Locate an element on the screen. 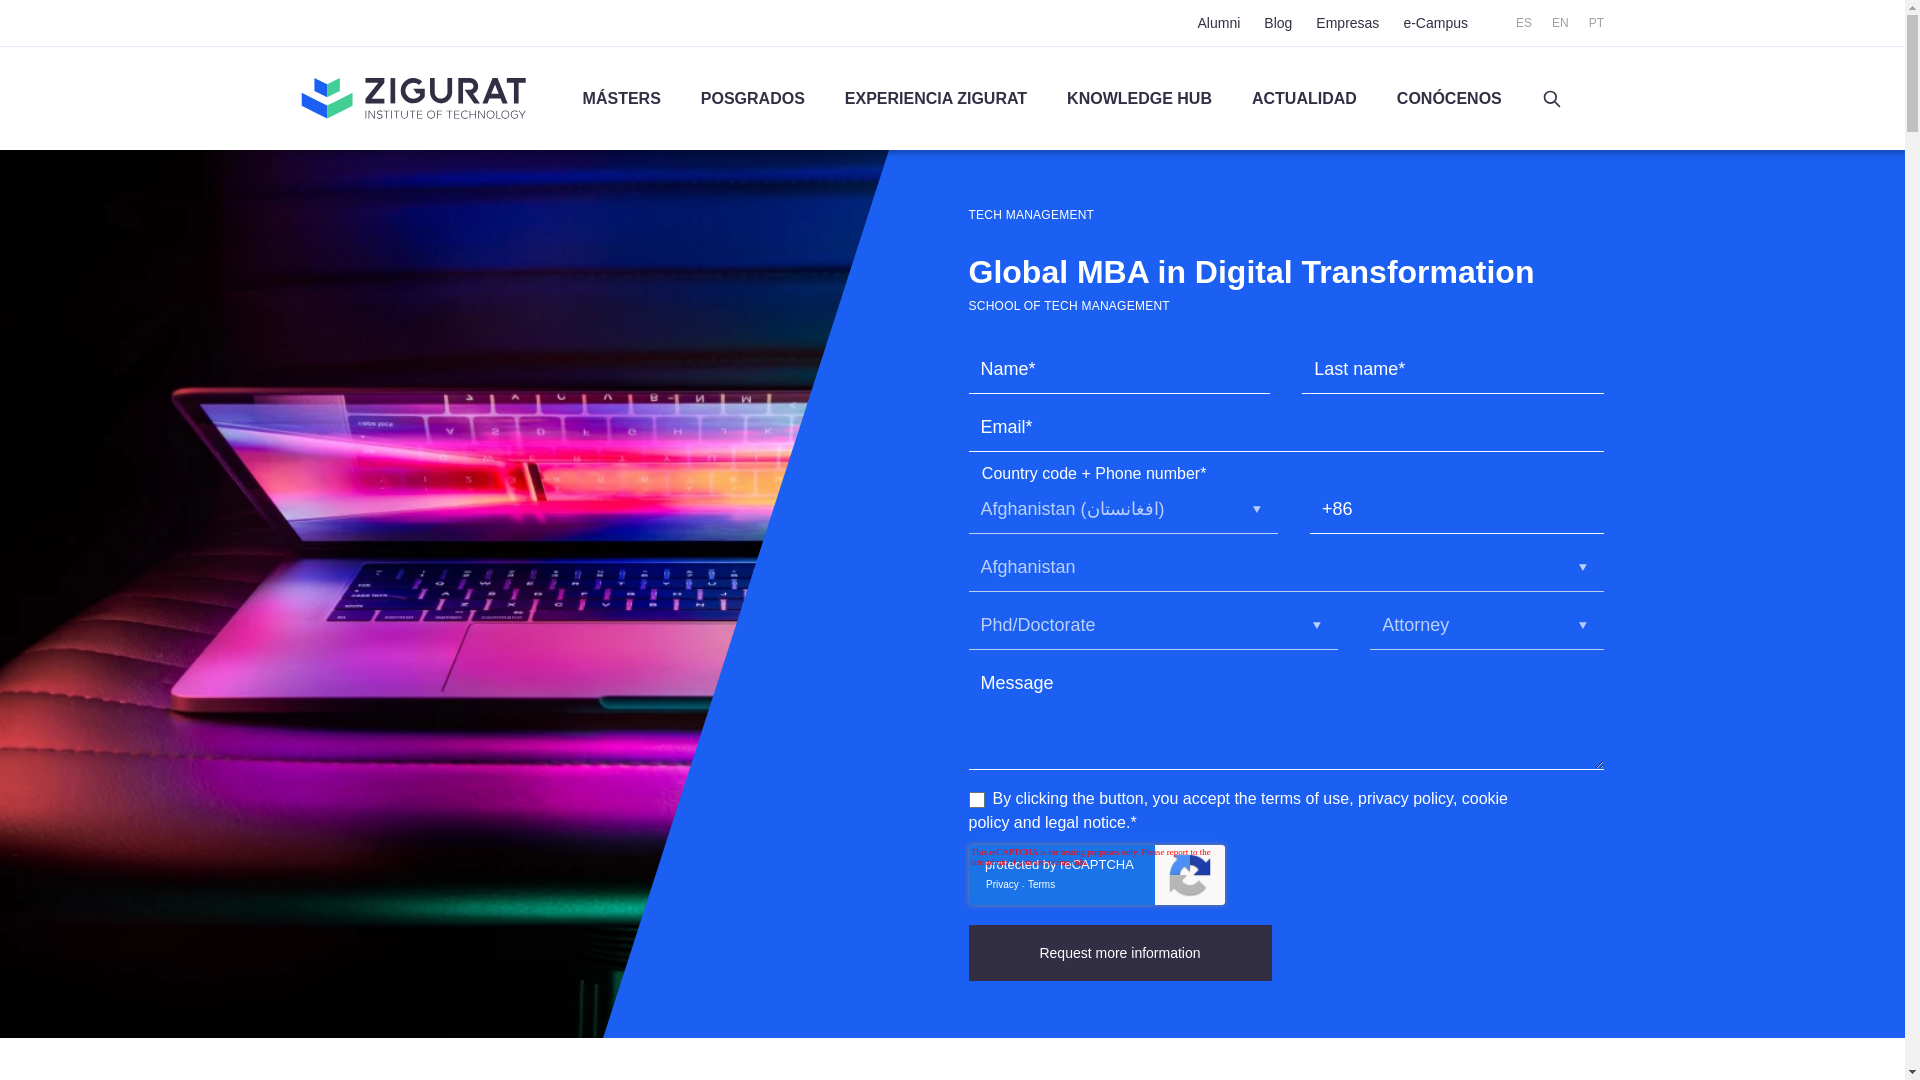  Request more information is located at coordinates (1119, 952).